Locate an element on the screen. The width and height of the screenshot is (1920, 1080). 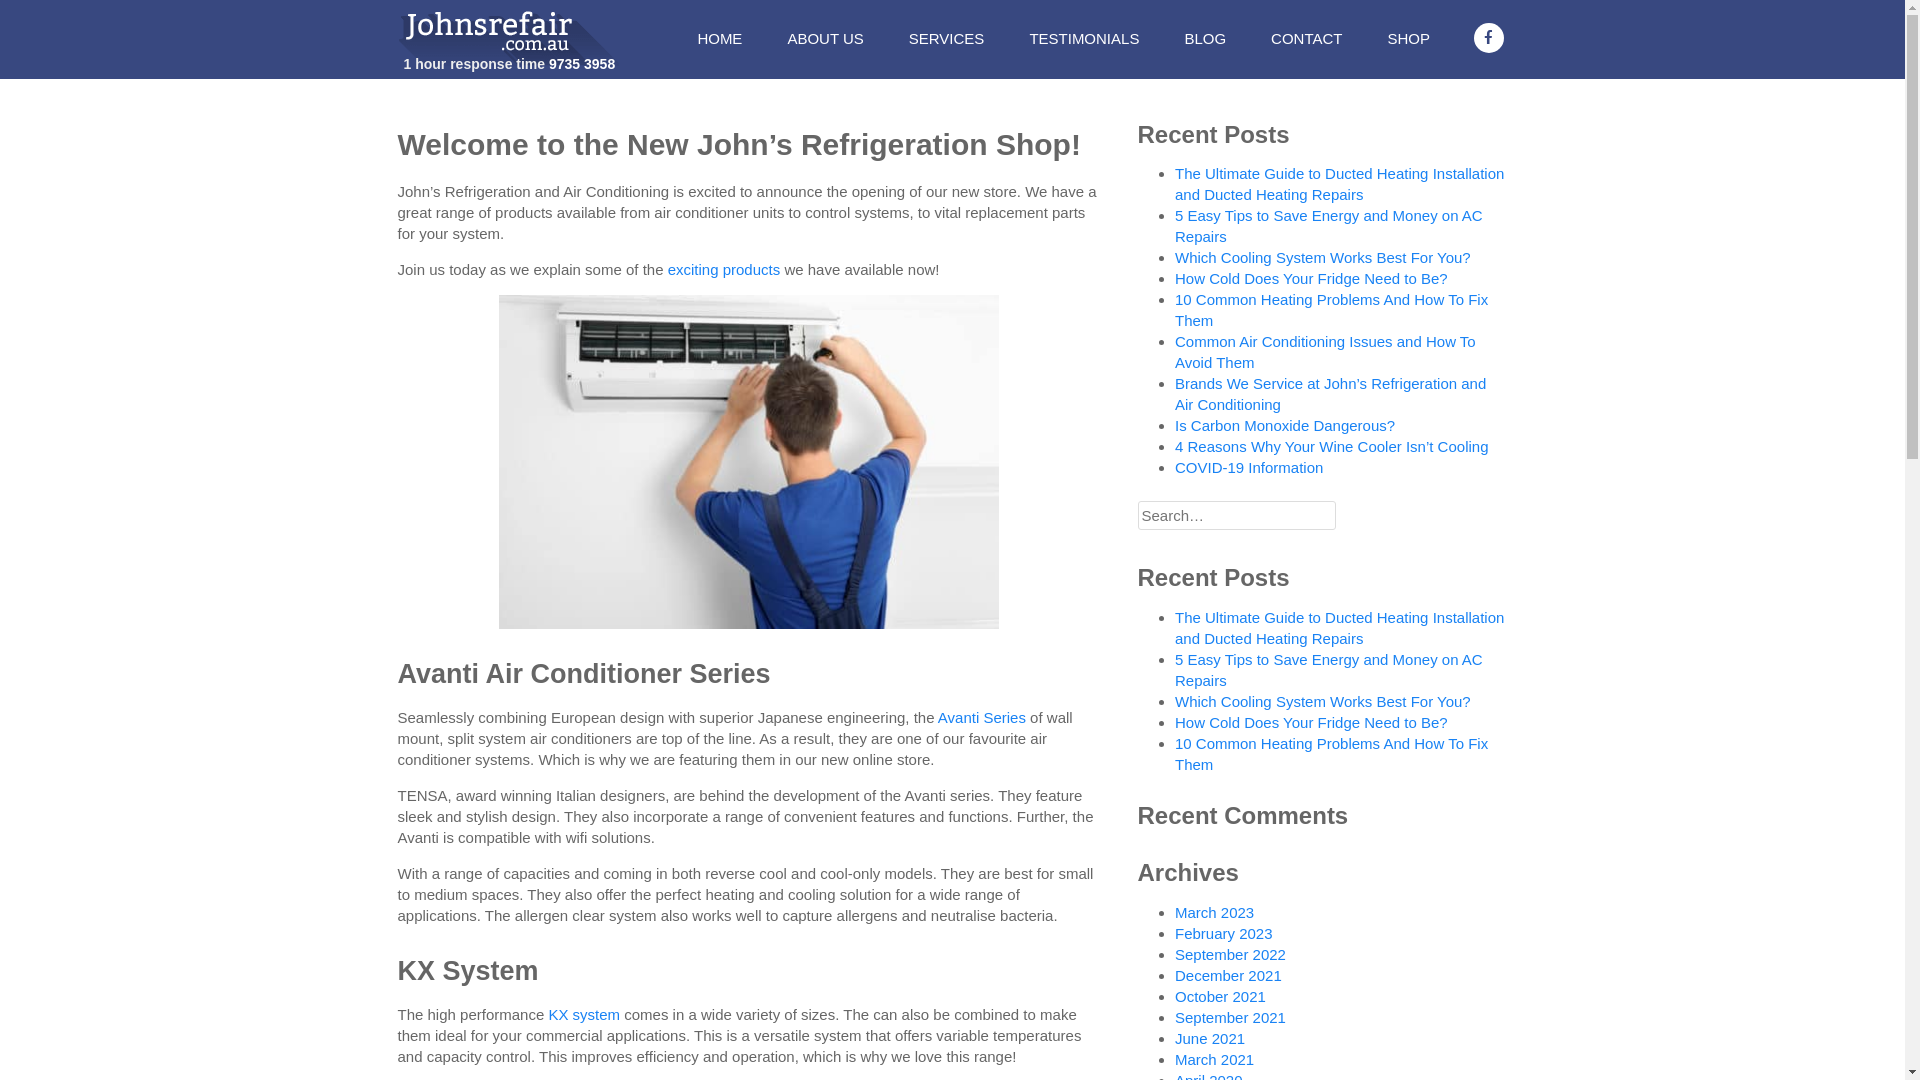
SHOP is located at coordinates (1408, 38).